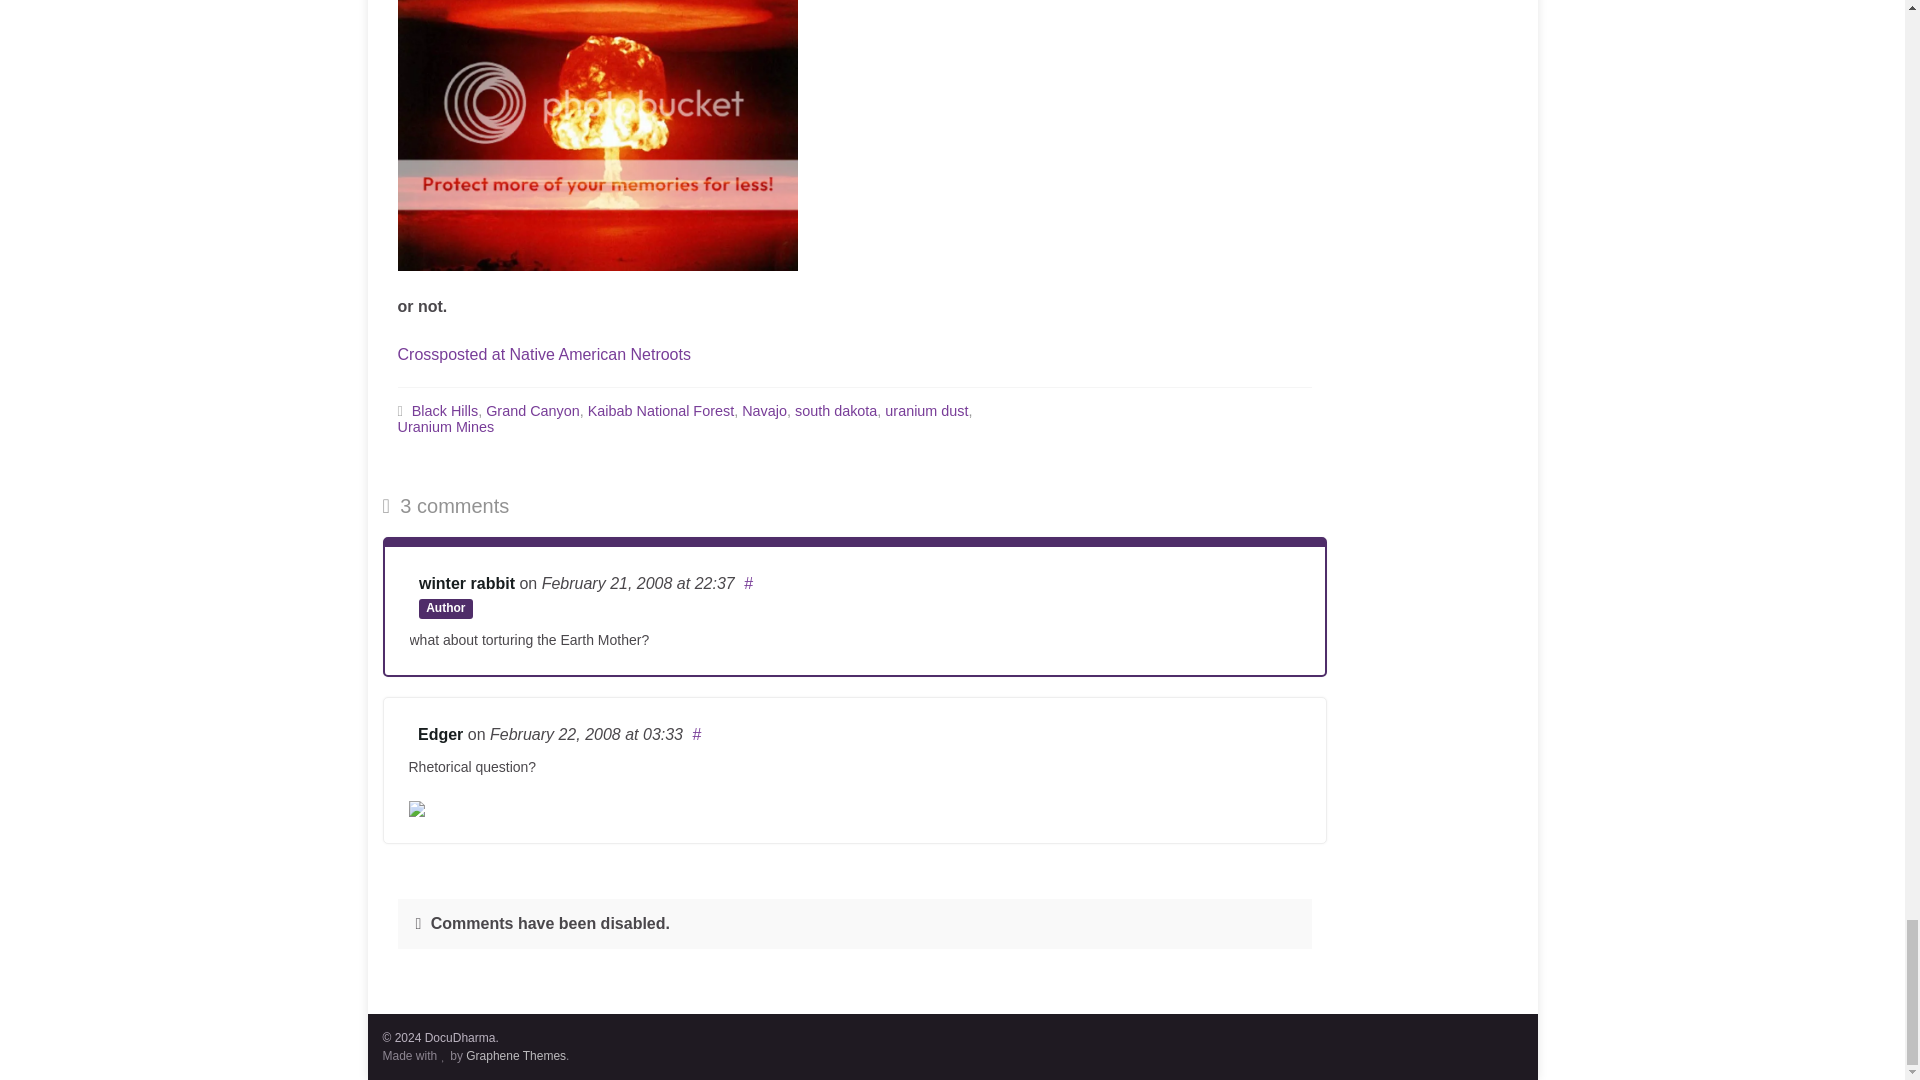  I want to click on Black Hills, so click(445, 409).